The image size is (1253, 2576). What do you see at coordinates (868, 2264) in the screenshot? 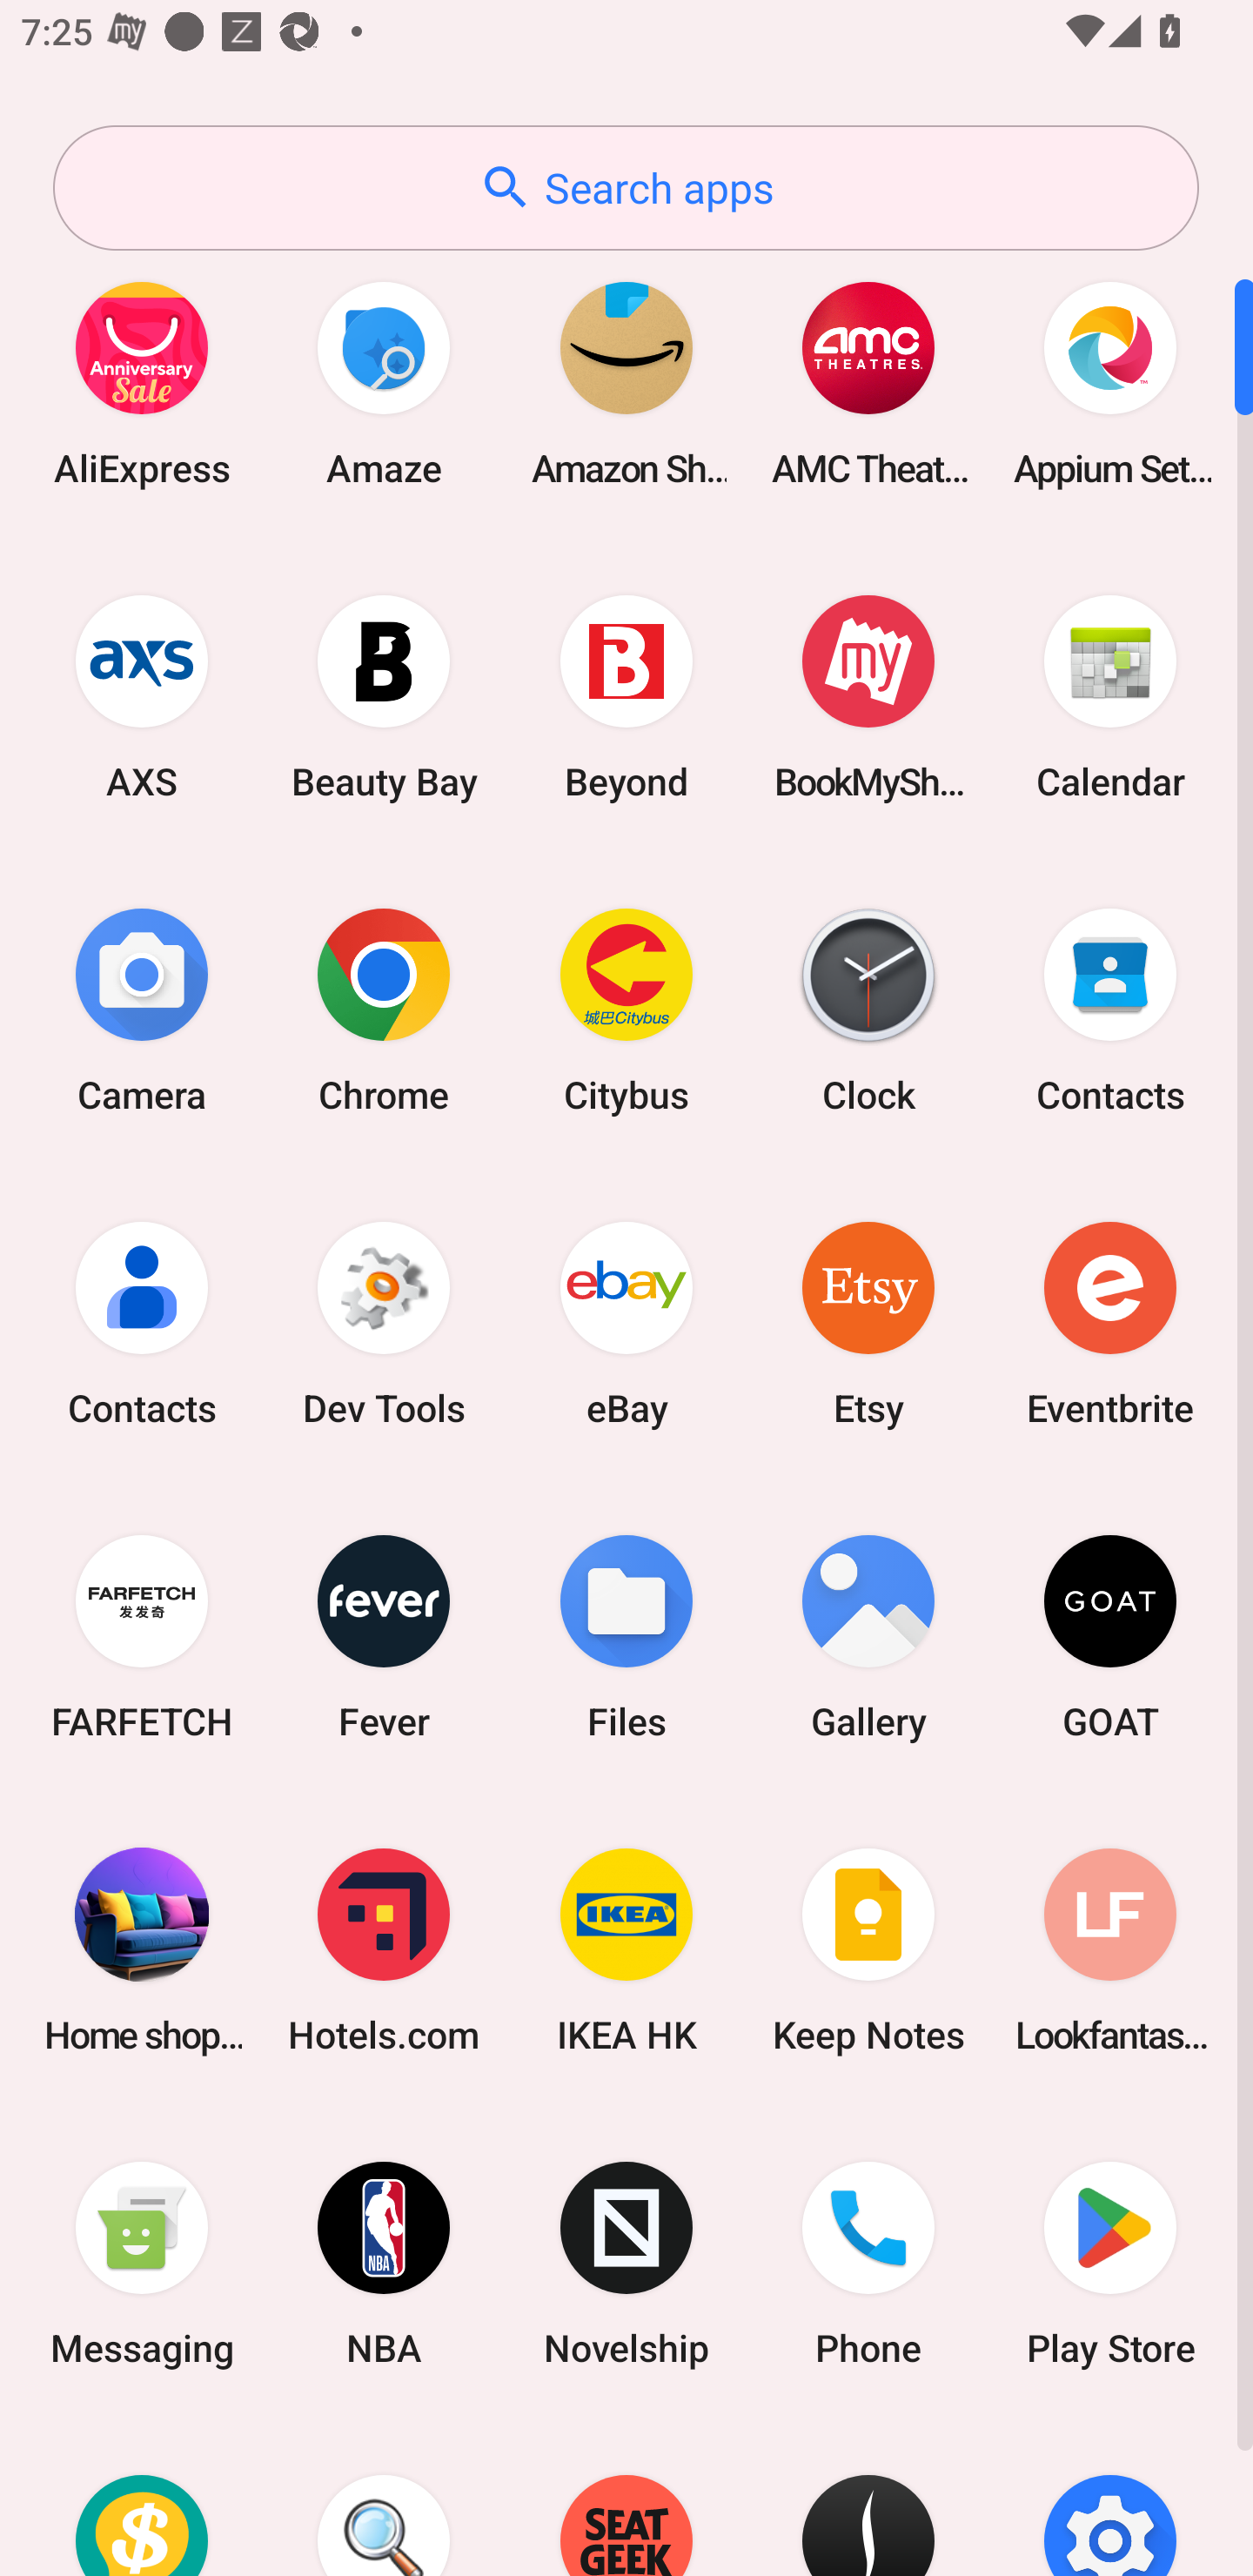
I see `Phone` at bounding box center [868, 2264].